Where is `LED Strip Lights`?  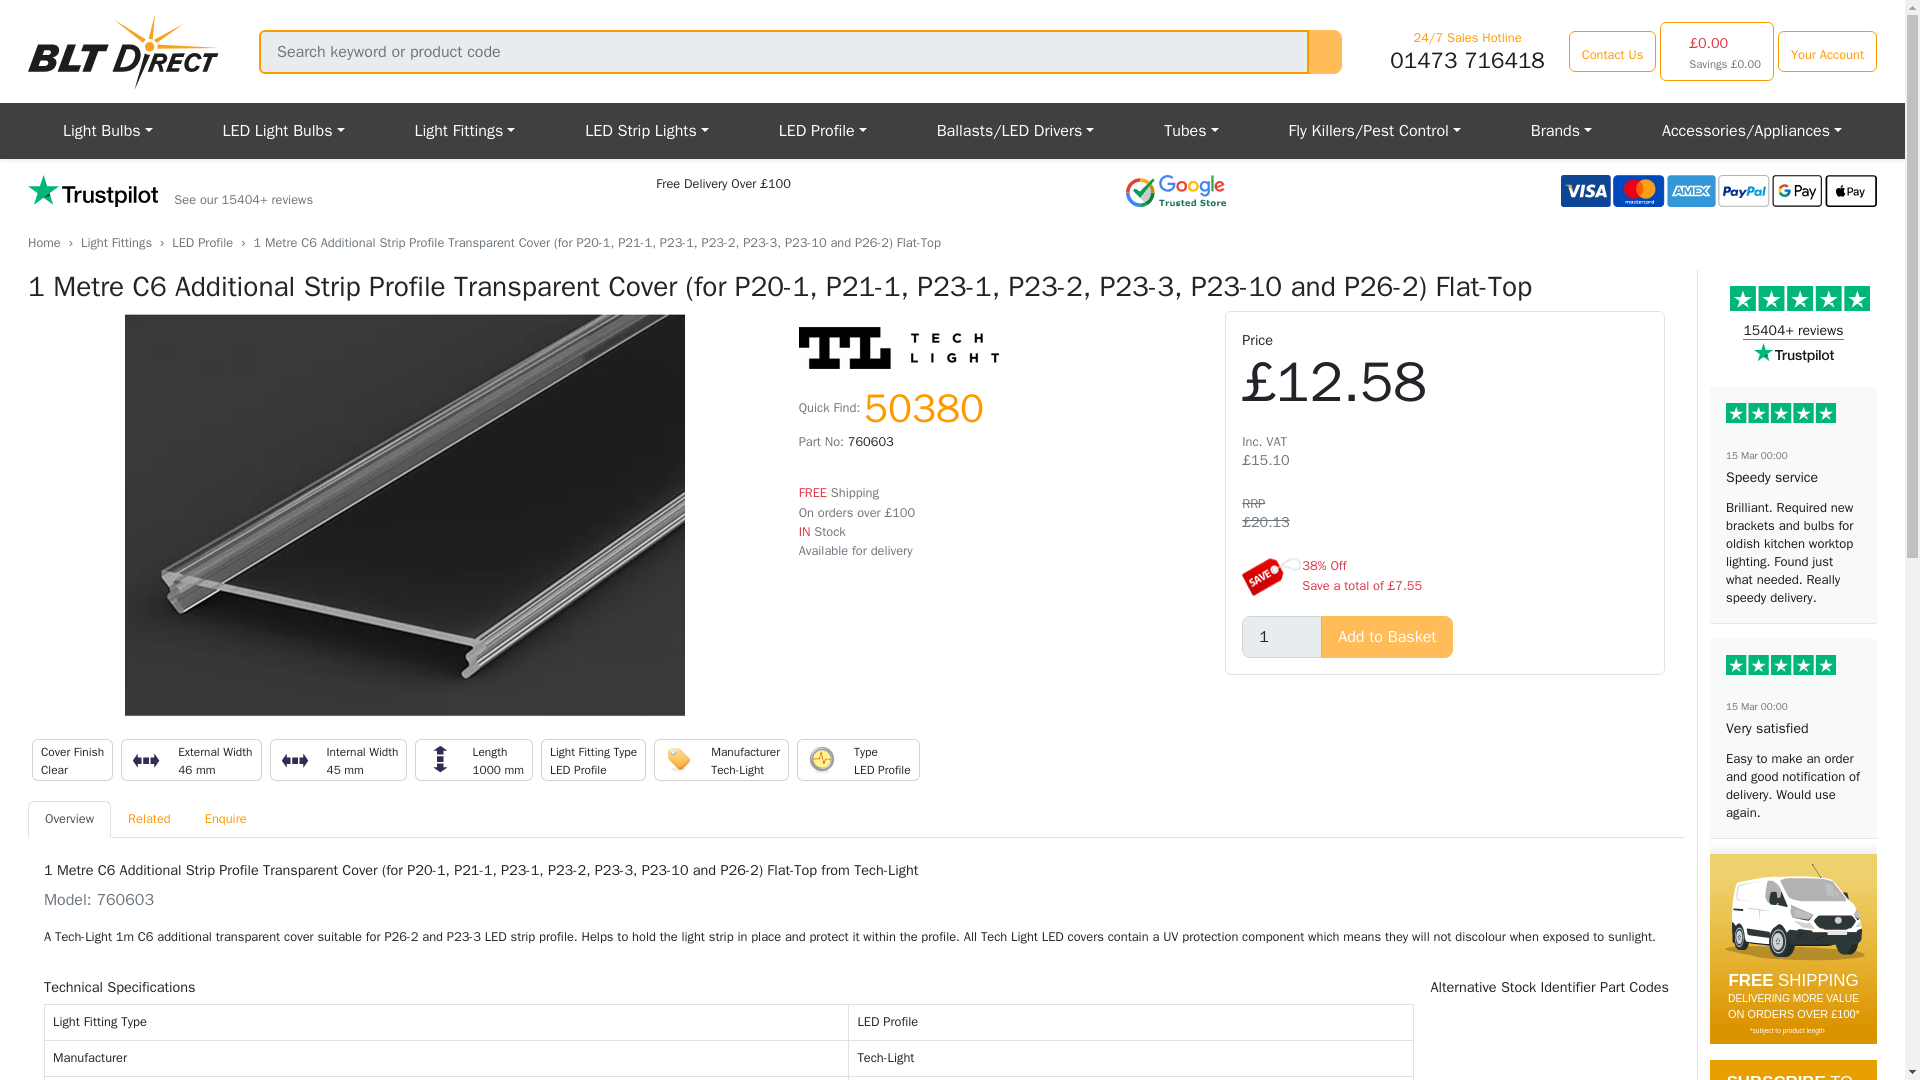
LED Strip Lights is located at coordinates (646, 131).